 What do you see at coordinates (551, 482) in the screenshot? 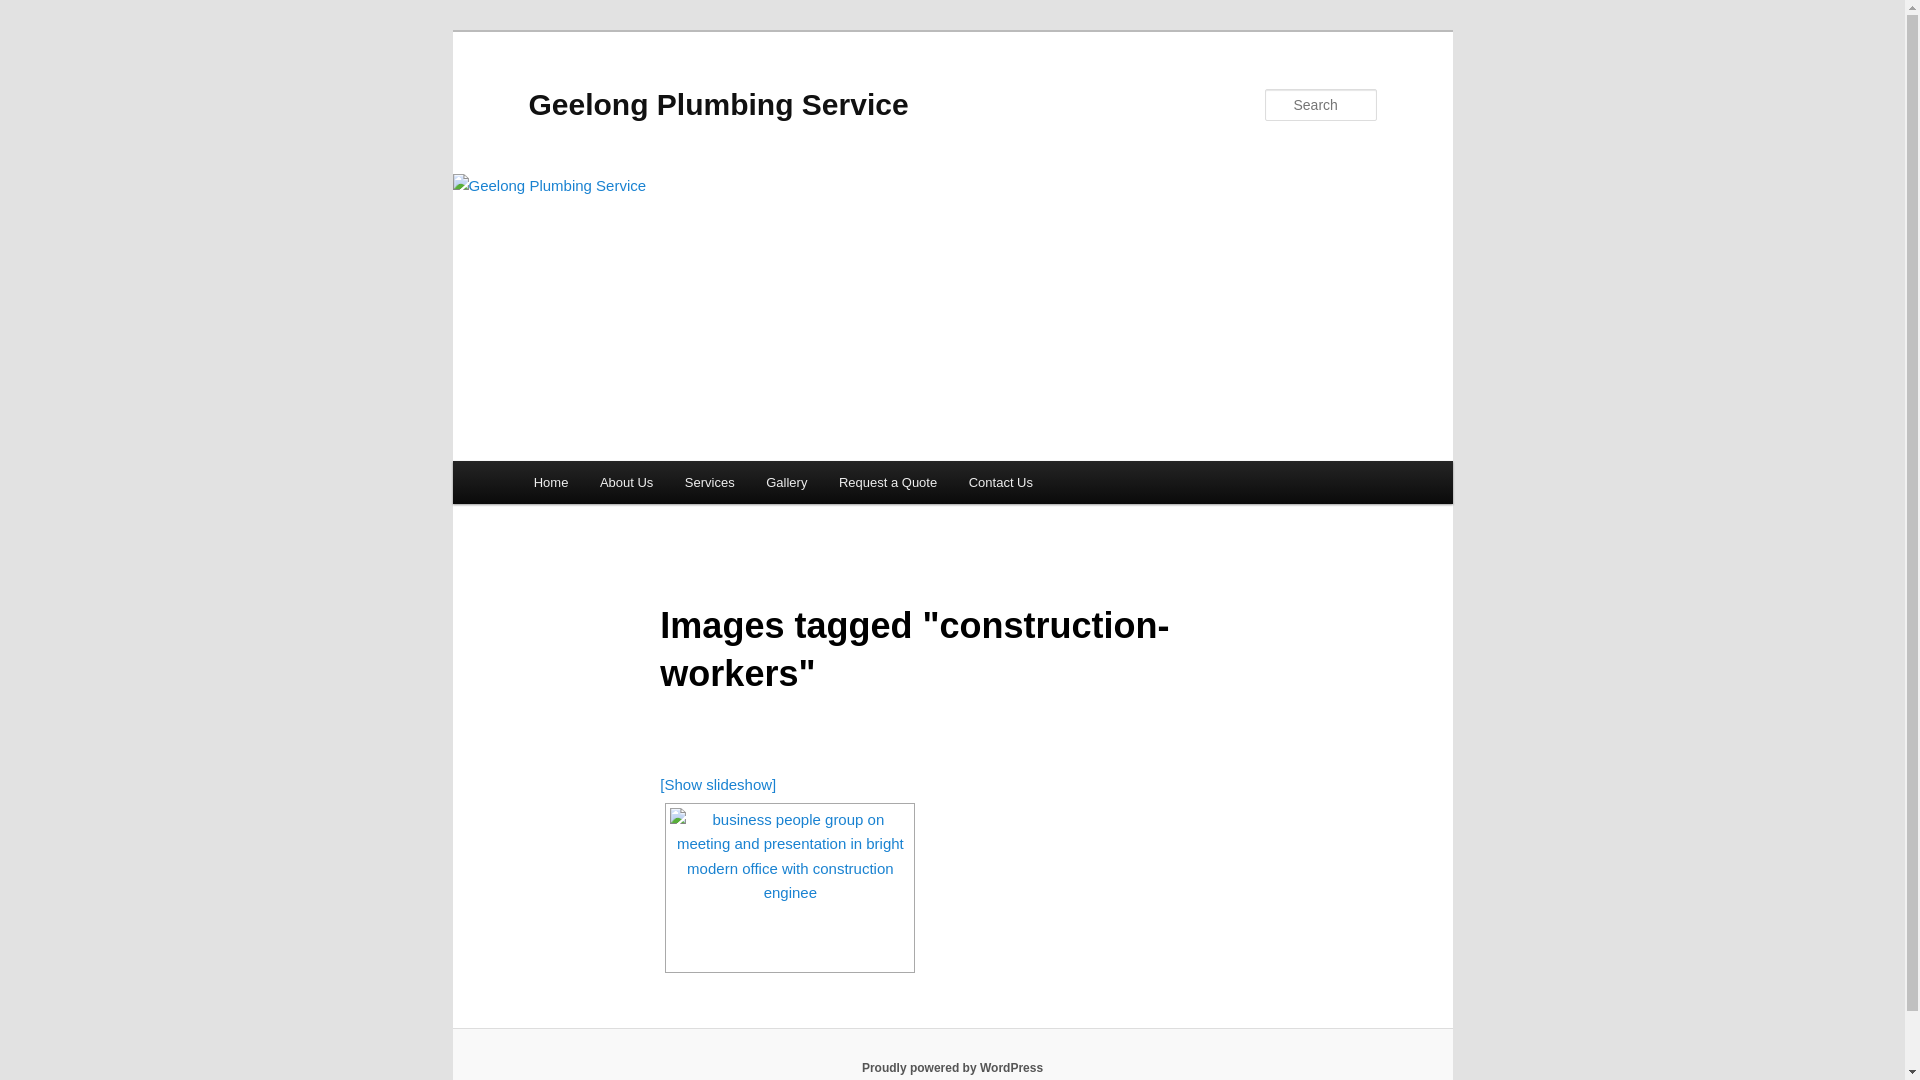
I see `Home` at bounding box center [551, 482].